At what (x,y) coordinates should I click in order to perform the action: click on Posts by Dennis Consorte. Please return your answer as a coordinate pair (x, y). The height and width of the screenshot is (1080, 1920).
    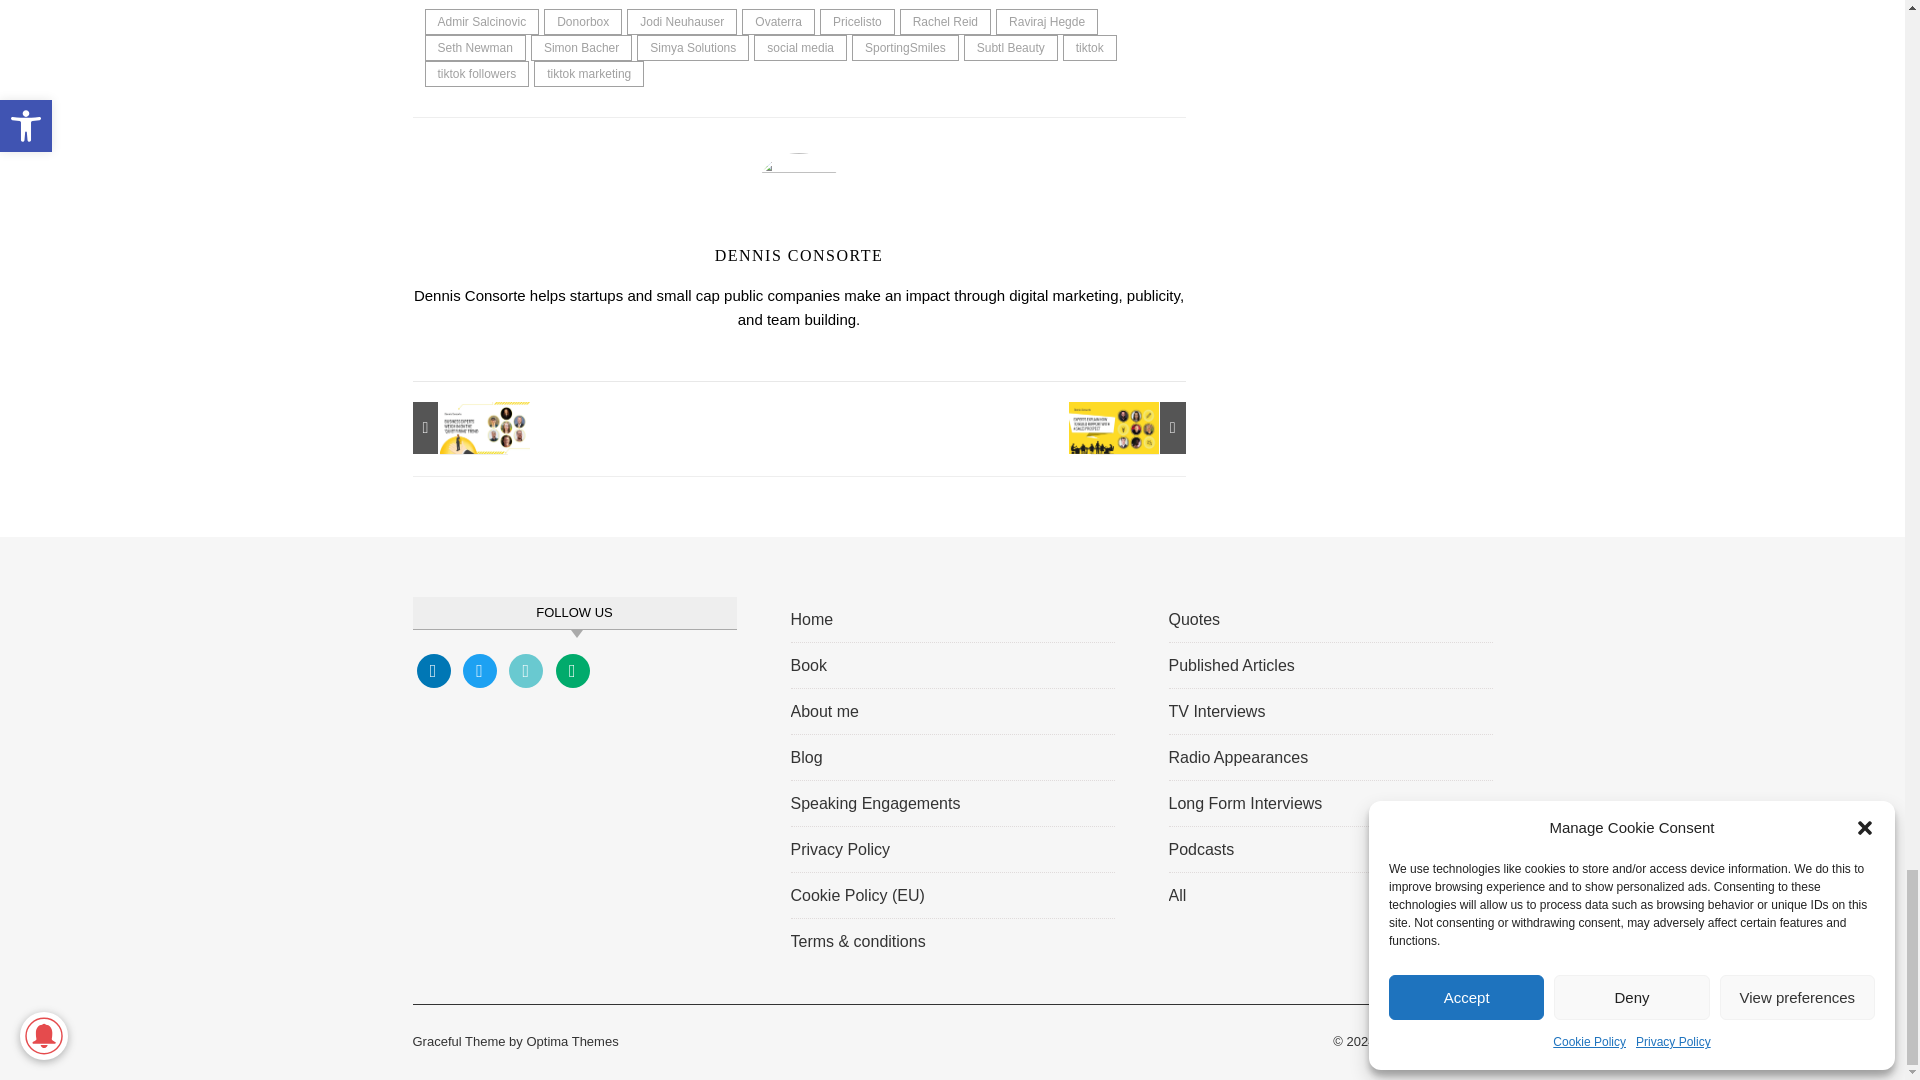
    Looking at the image, I should click on (798, 255).